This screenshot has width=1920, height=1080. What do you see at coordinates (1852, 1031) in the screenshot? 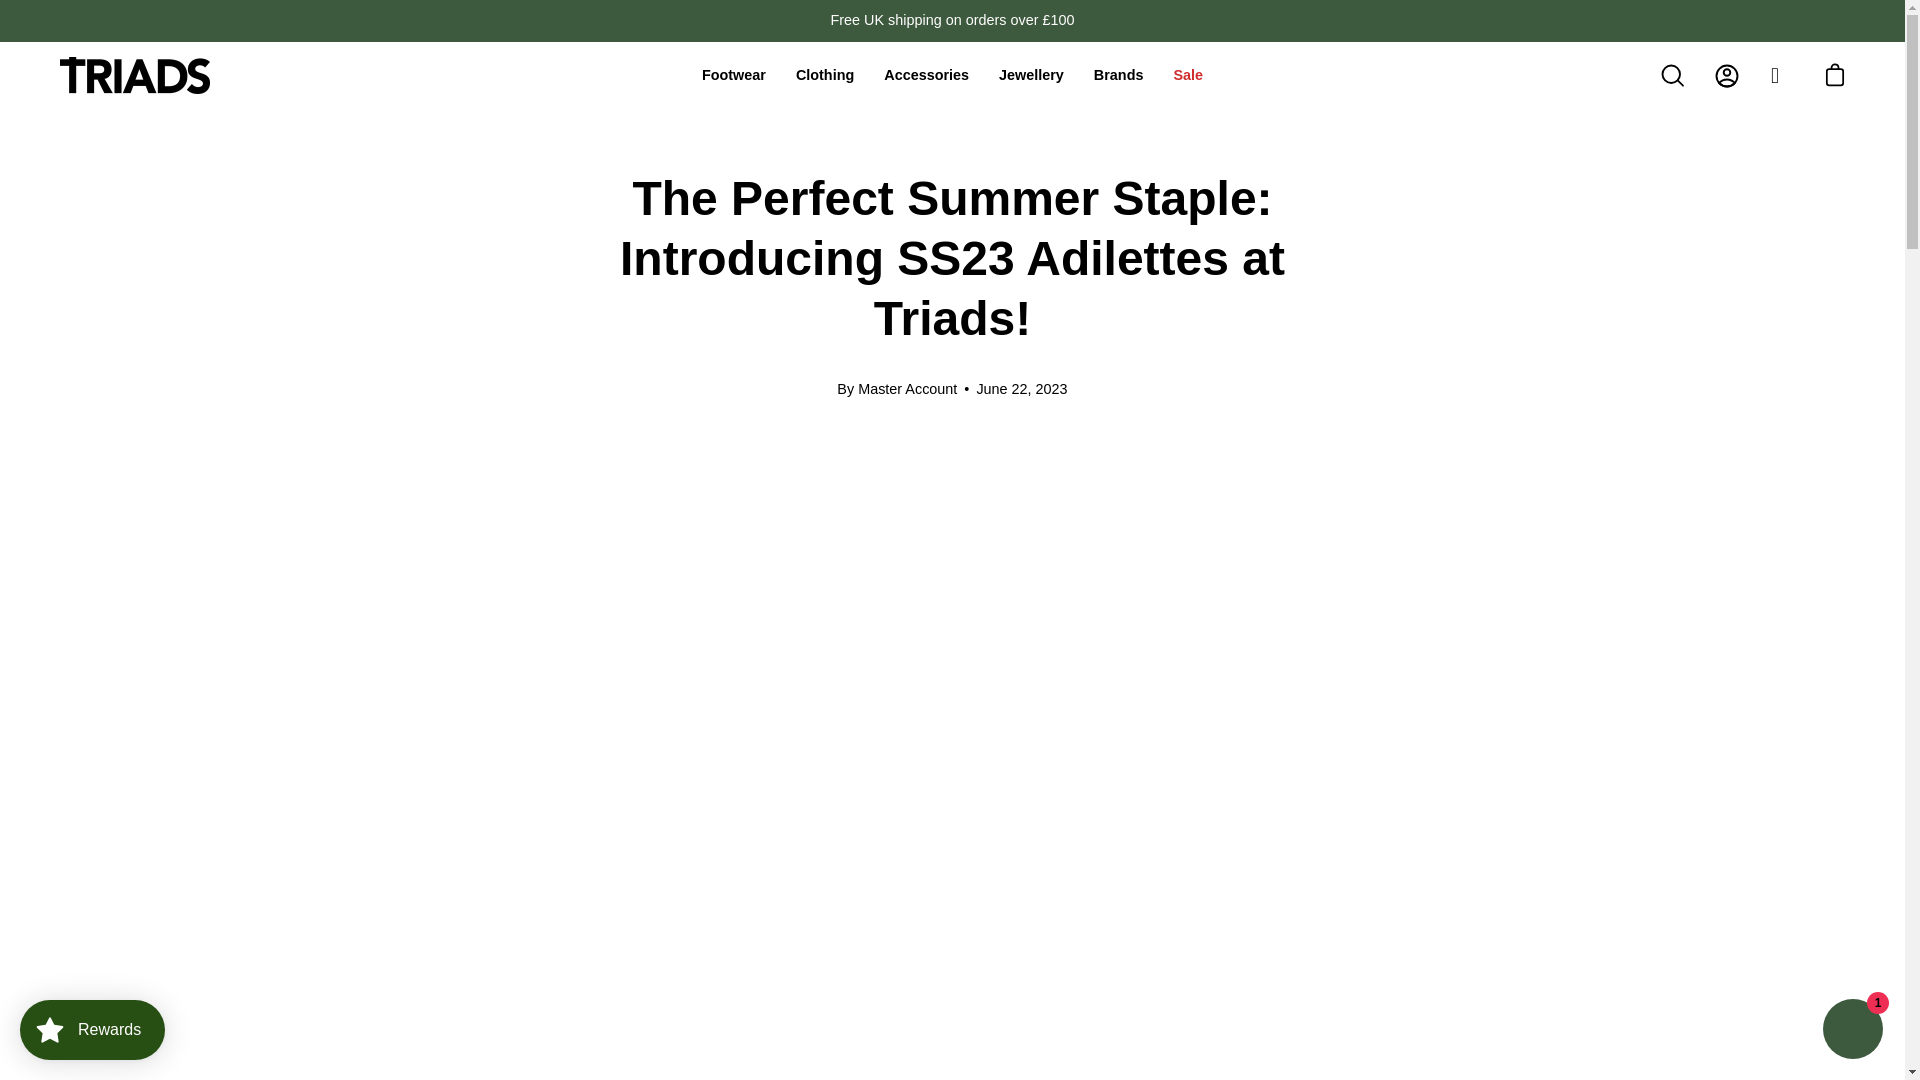
I see `Shopify online store chat` at bounding box center [1852, 1031].